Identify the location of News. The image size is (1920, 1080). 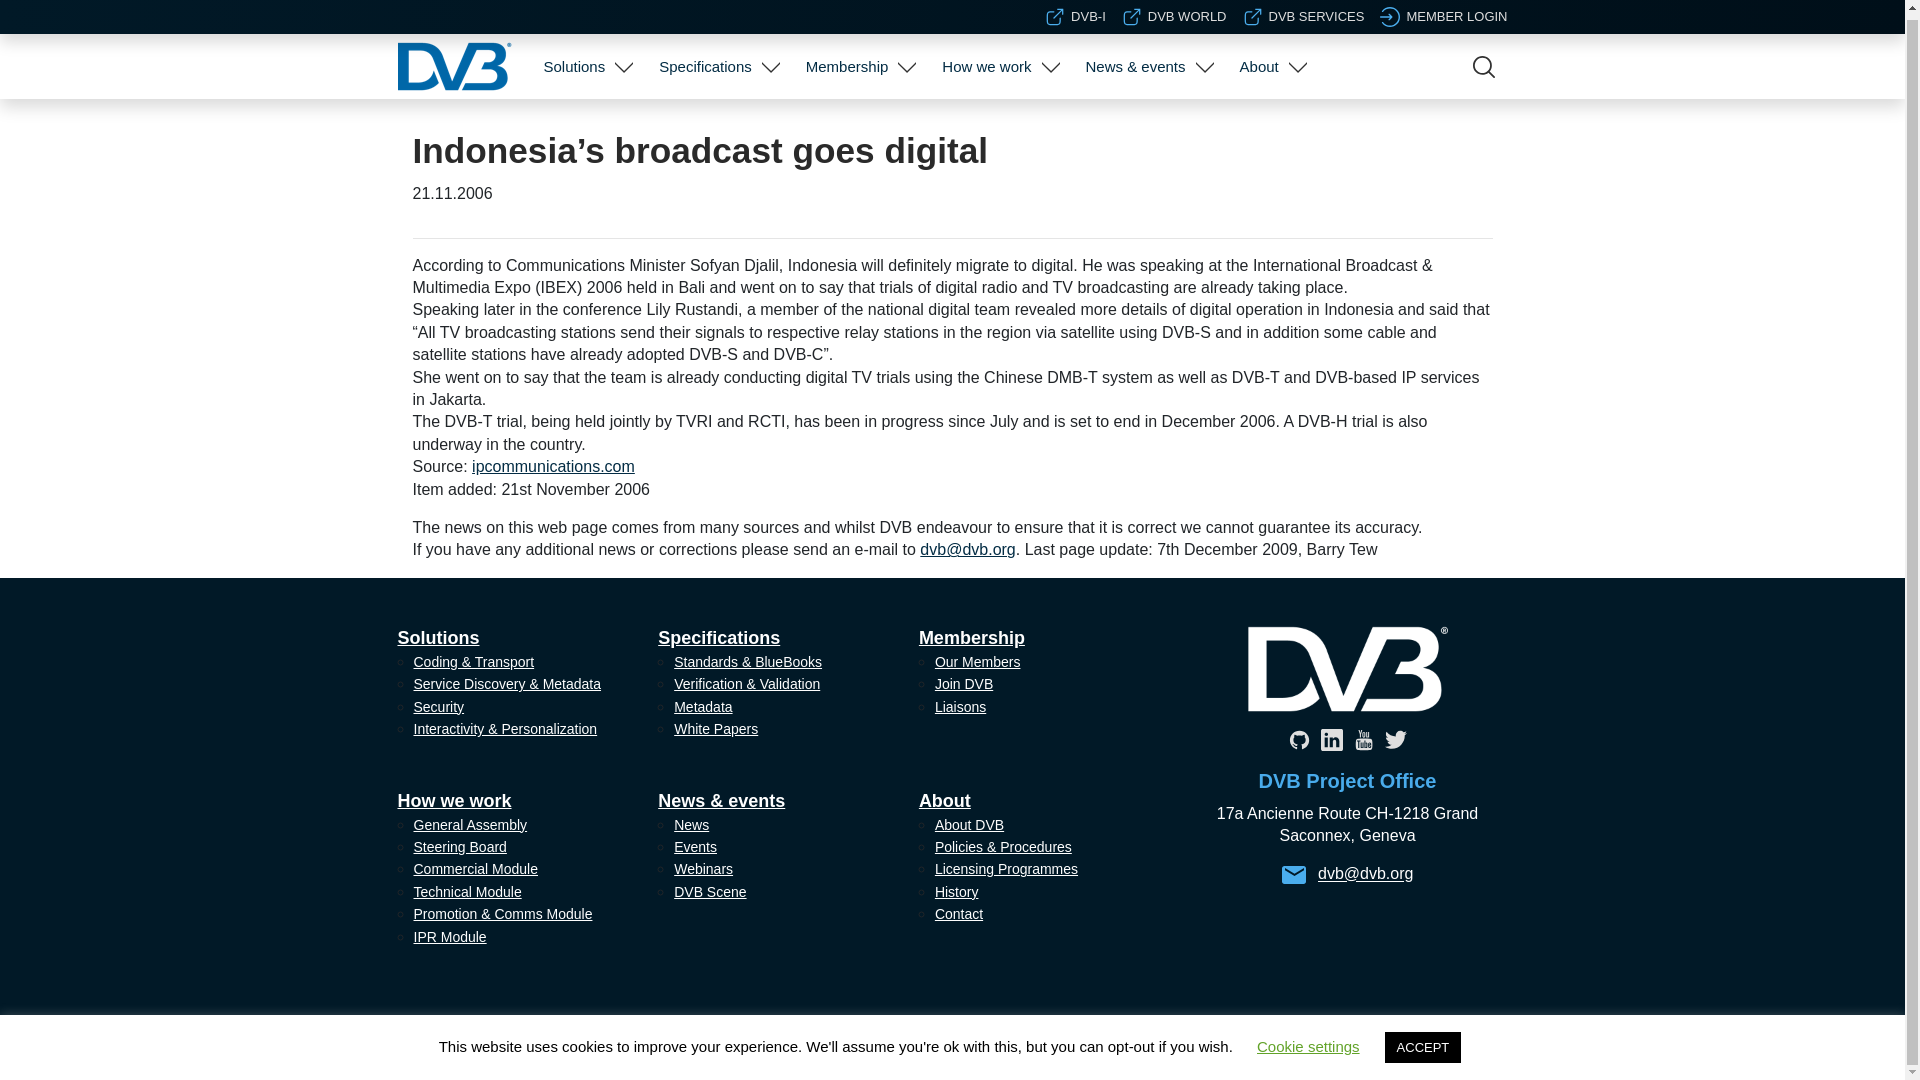
(1146, 122).